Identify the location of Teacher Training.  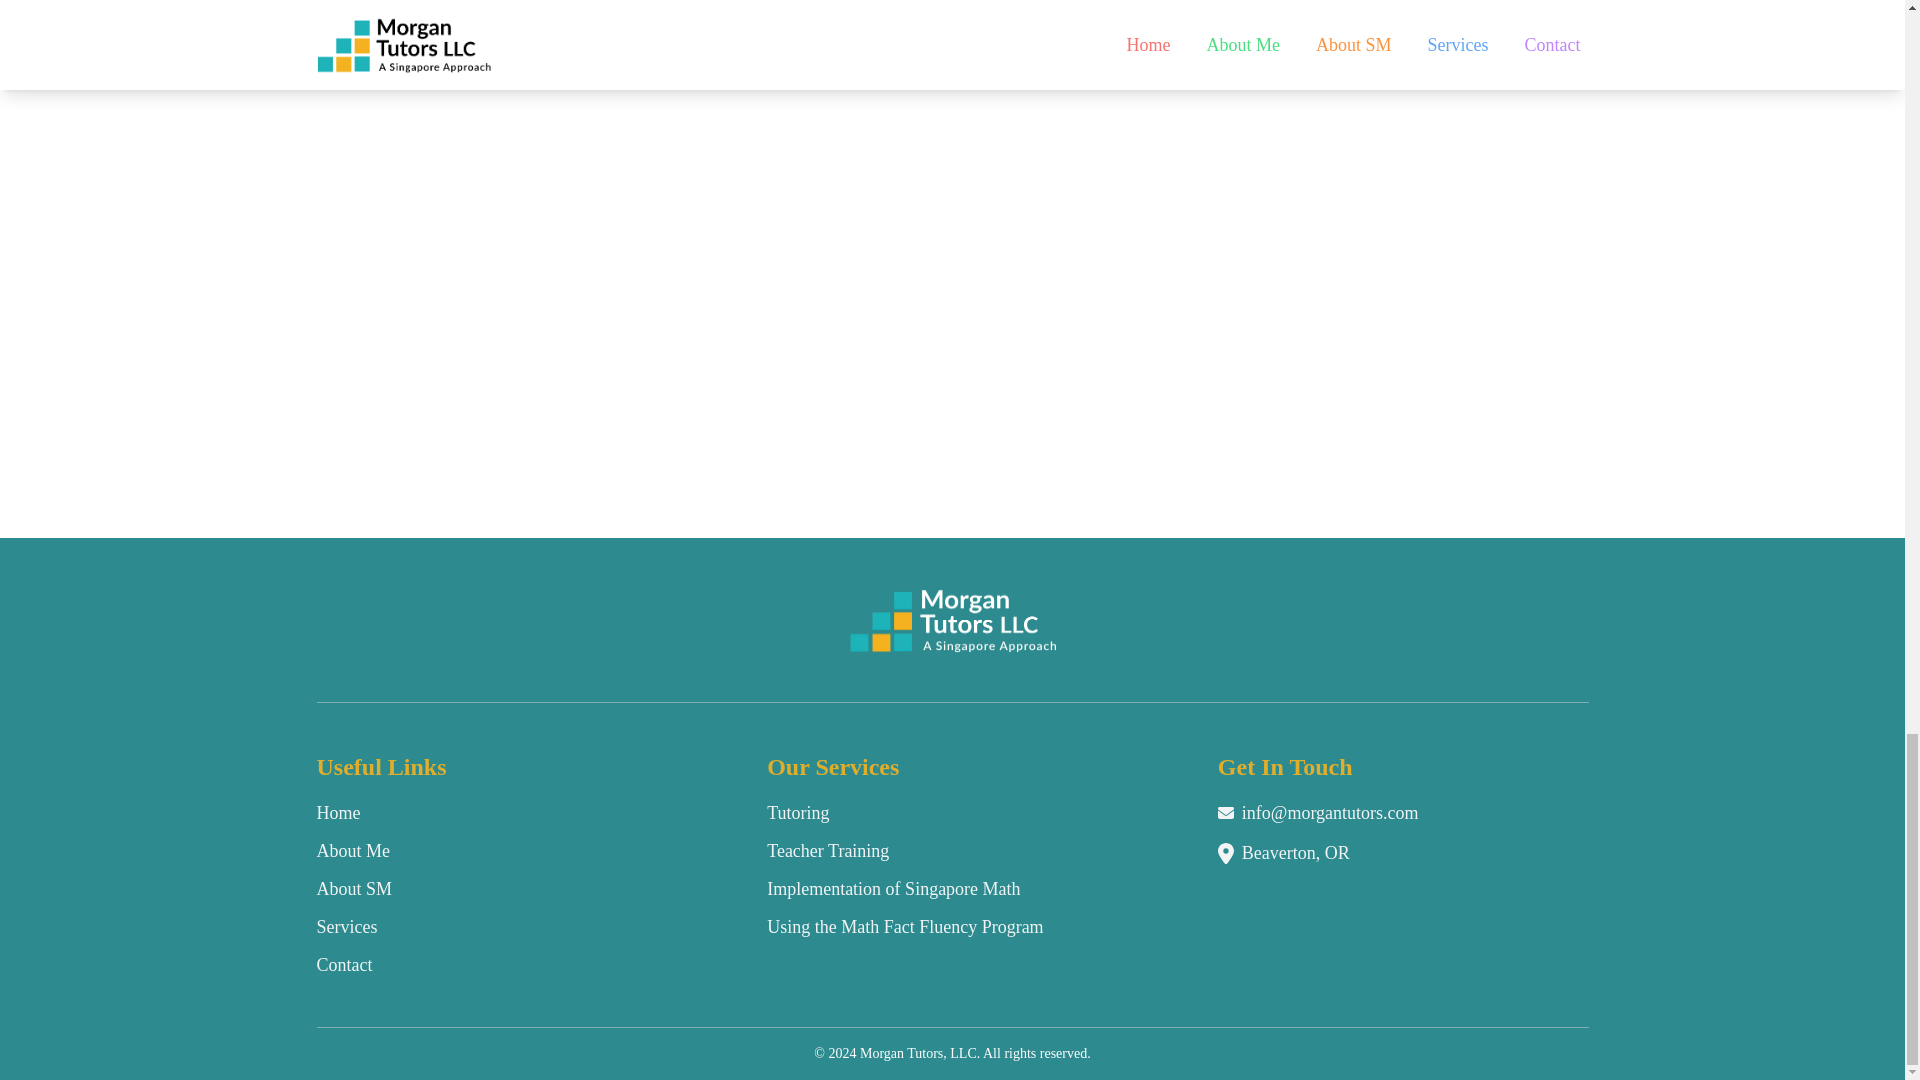
(827, 850).